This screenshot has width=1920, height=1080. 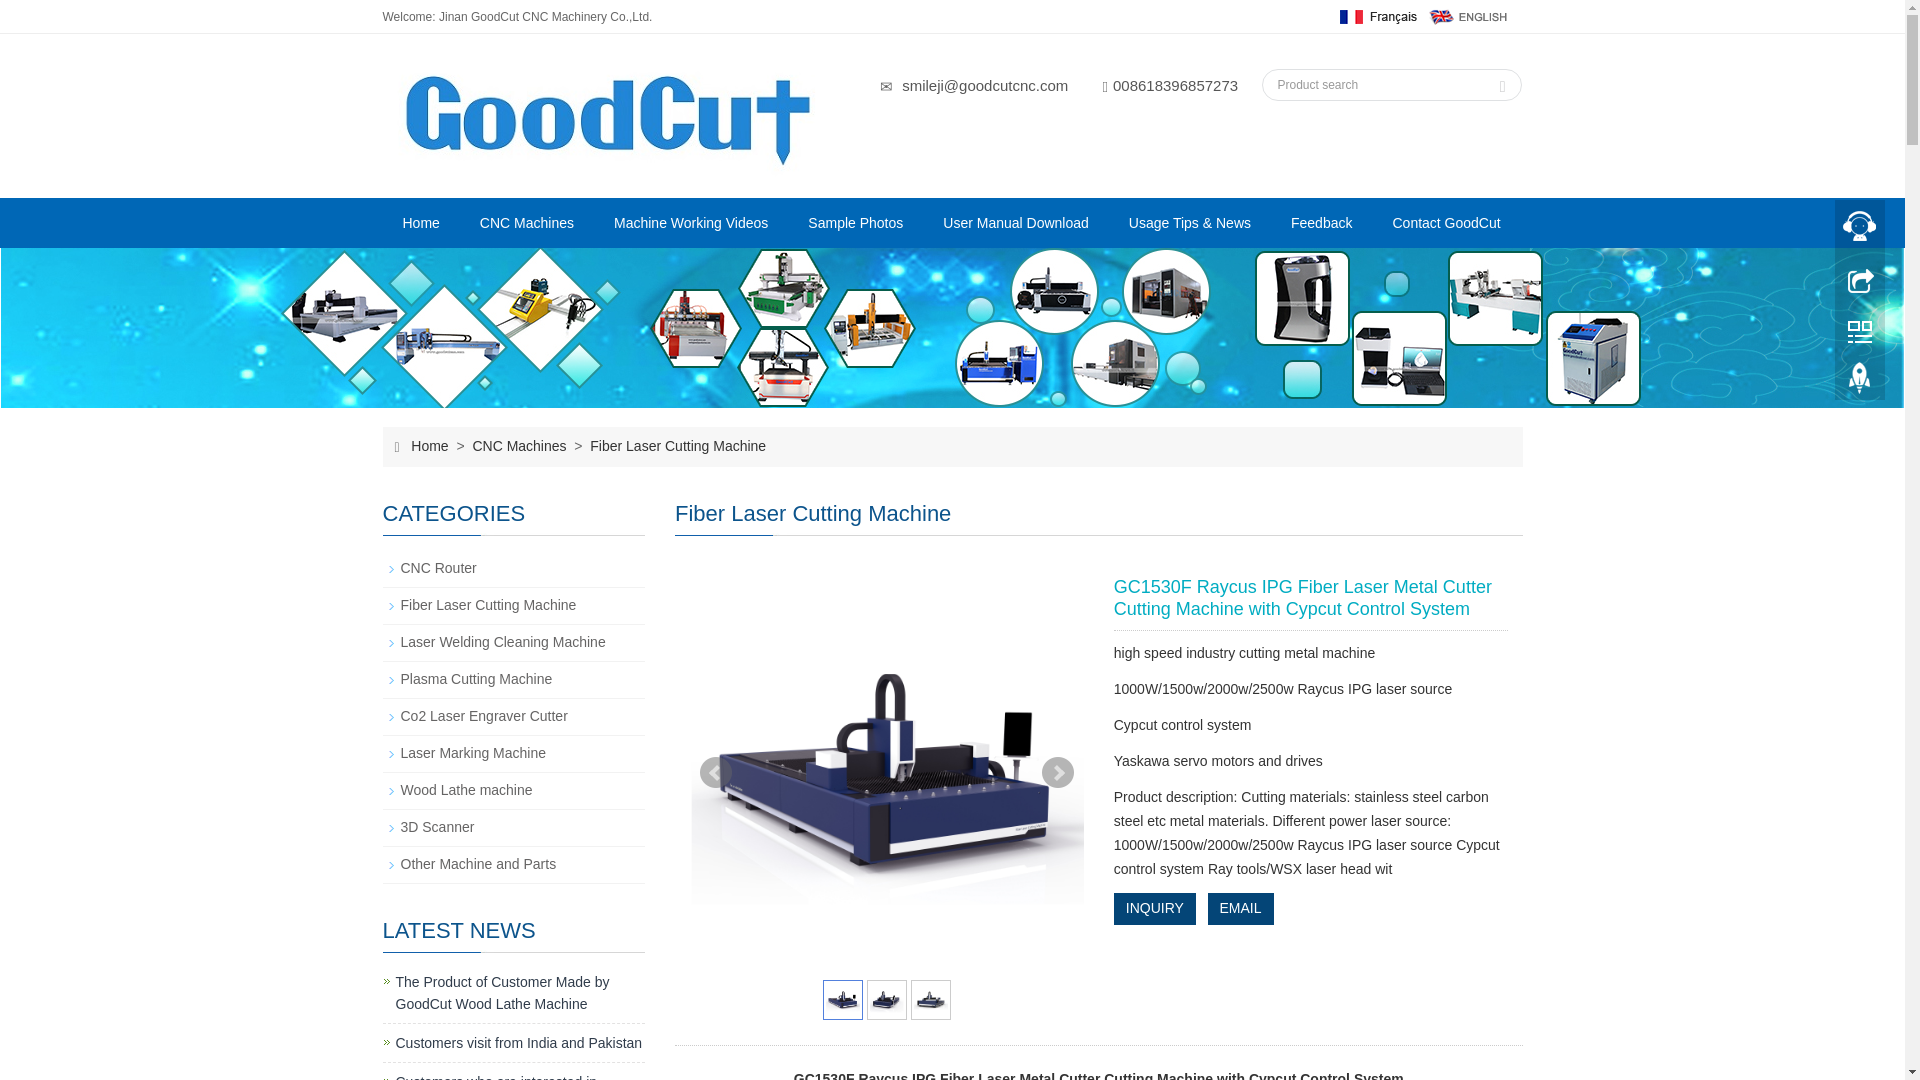 I want to click on User Manual Download, so click(x=1016, y=222).